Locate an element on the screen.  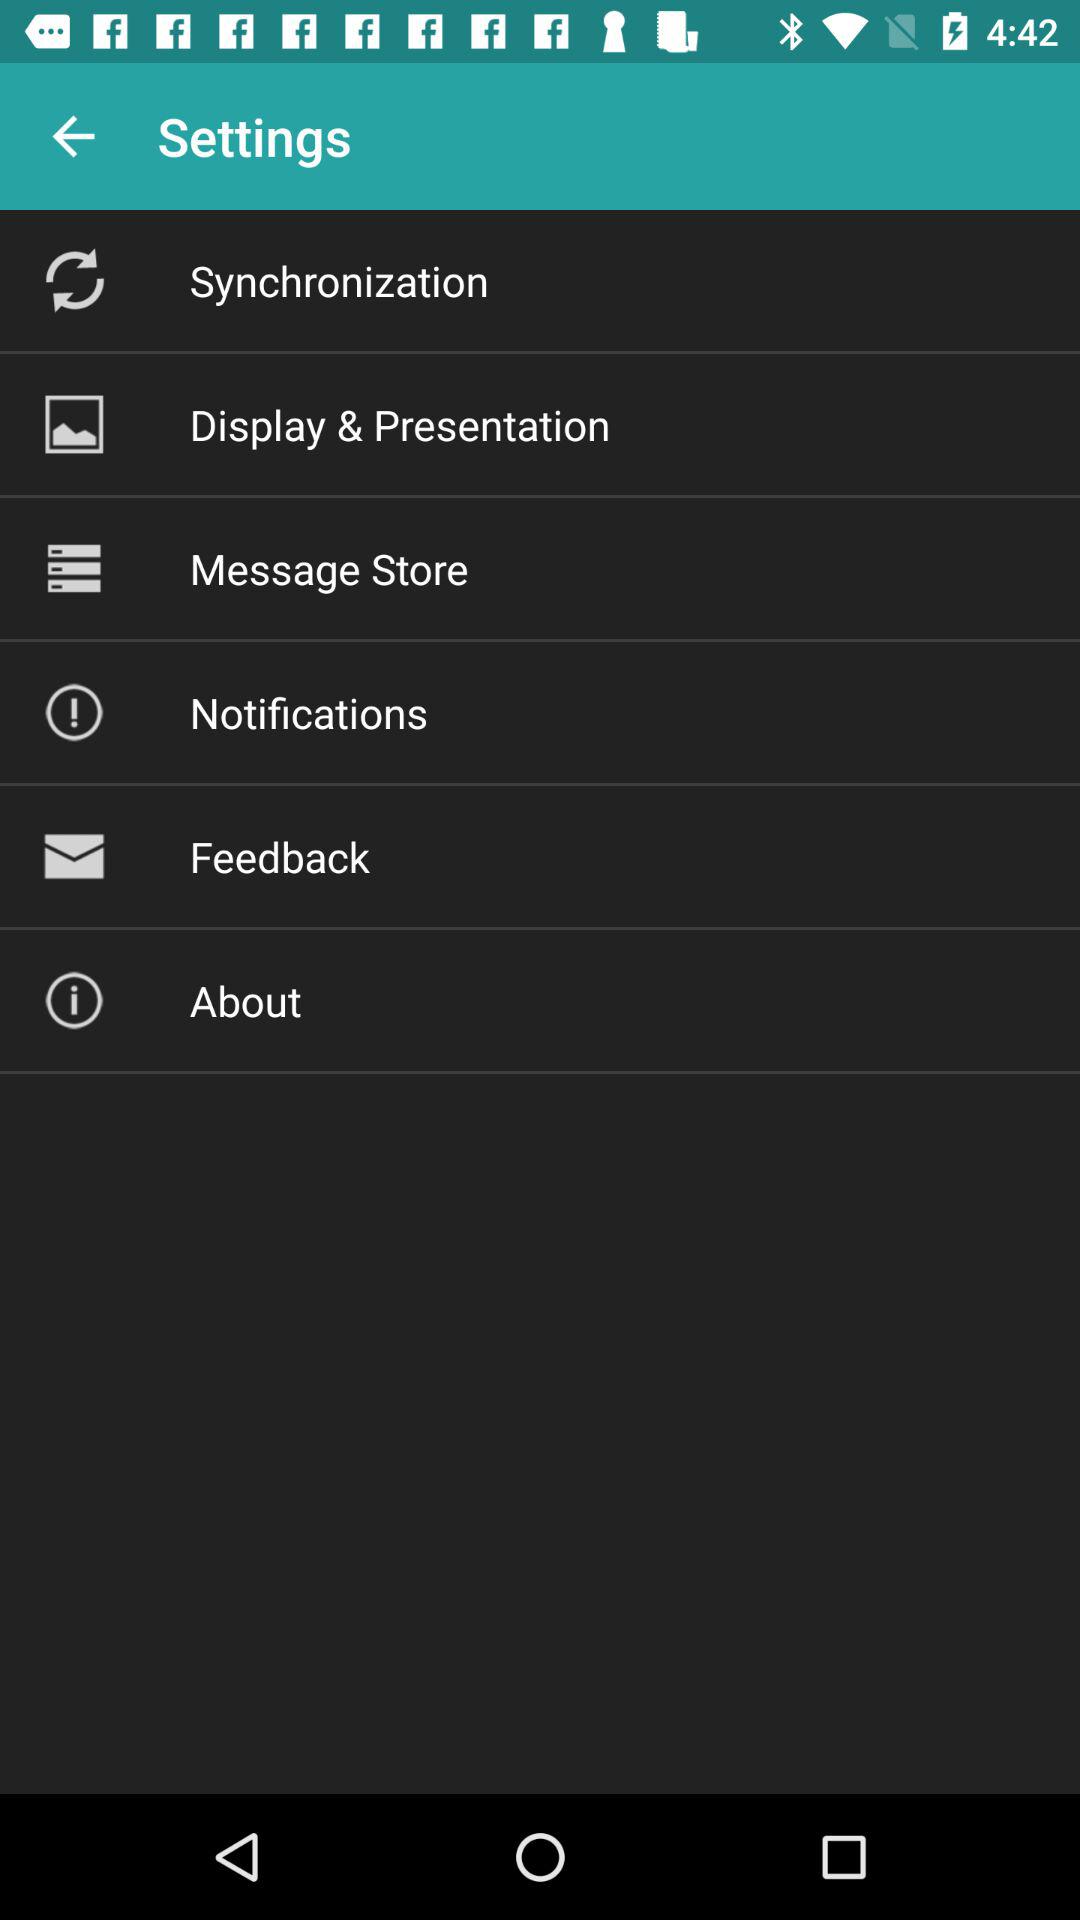
turn off the display & presentation icon is located at coordinates (400, 424).